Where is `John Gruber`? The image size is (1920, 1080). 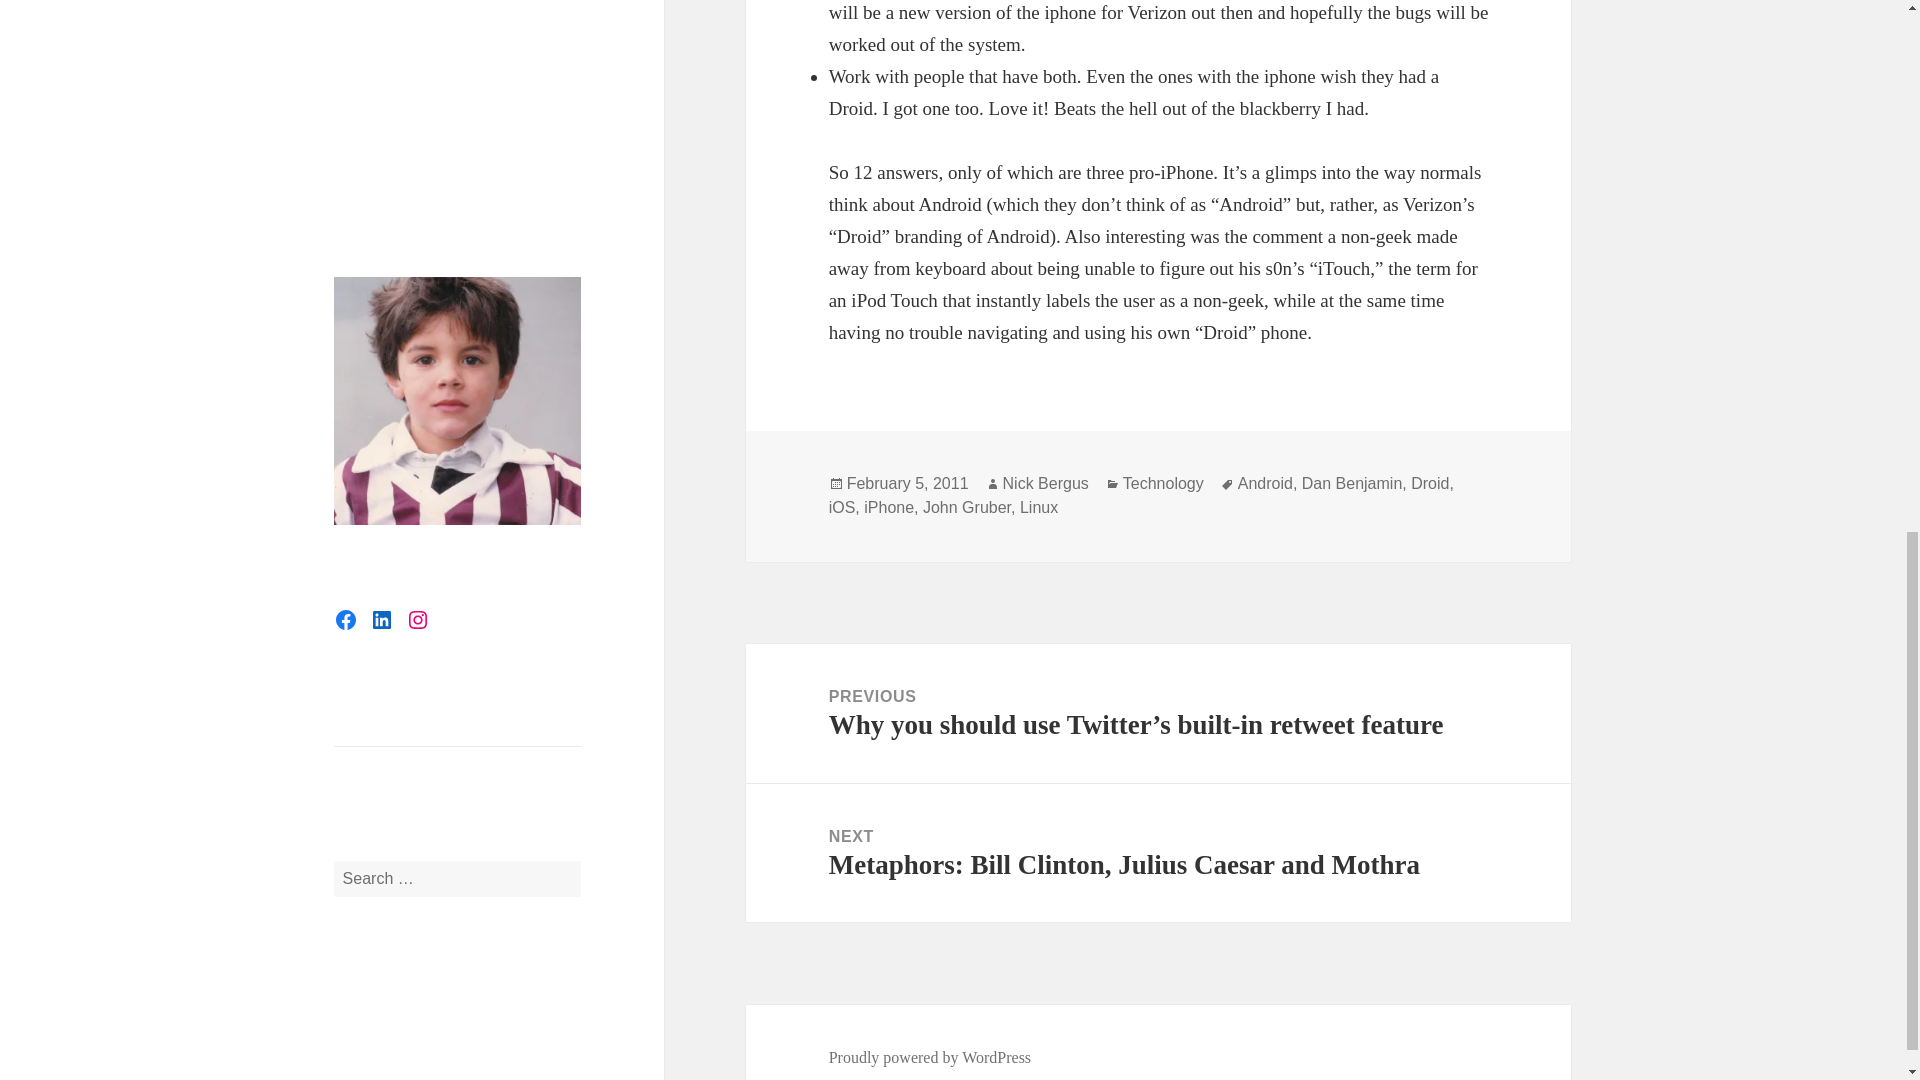
John Gruber is located at coordinates (967, 508).